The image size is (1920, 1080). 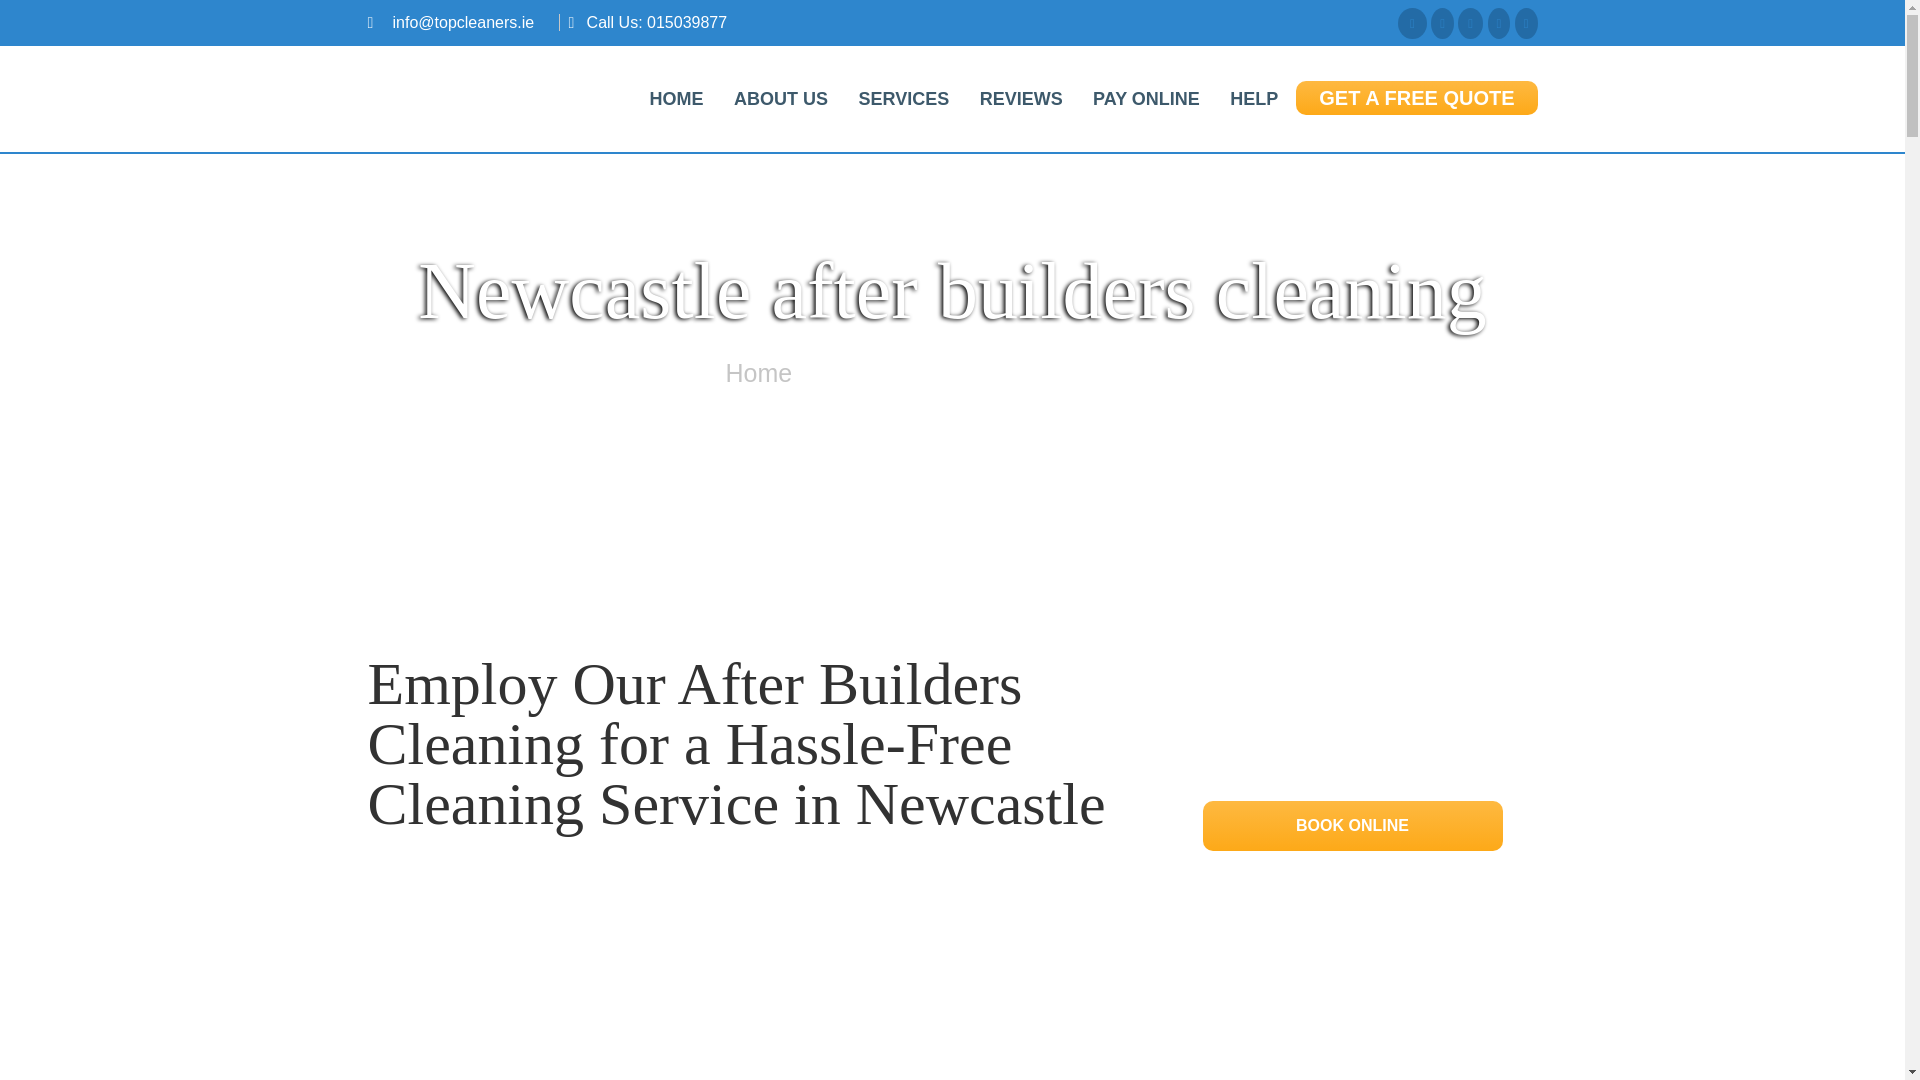 I want to click on HELP, so click(x=1254, y=98).